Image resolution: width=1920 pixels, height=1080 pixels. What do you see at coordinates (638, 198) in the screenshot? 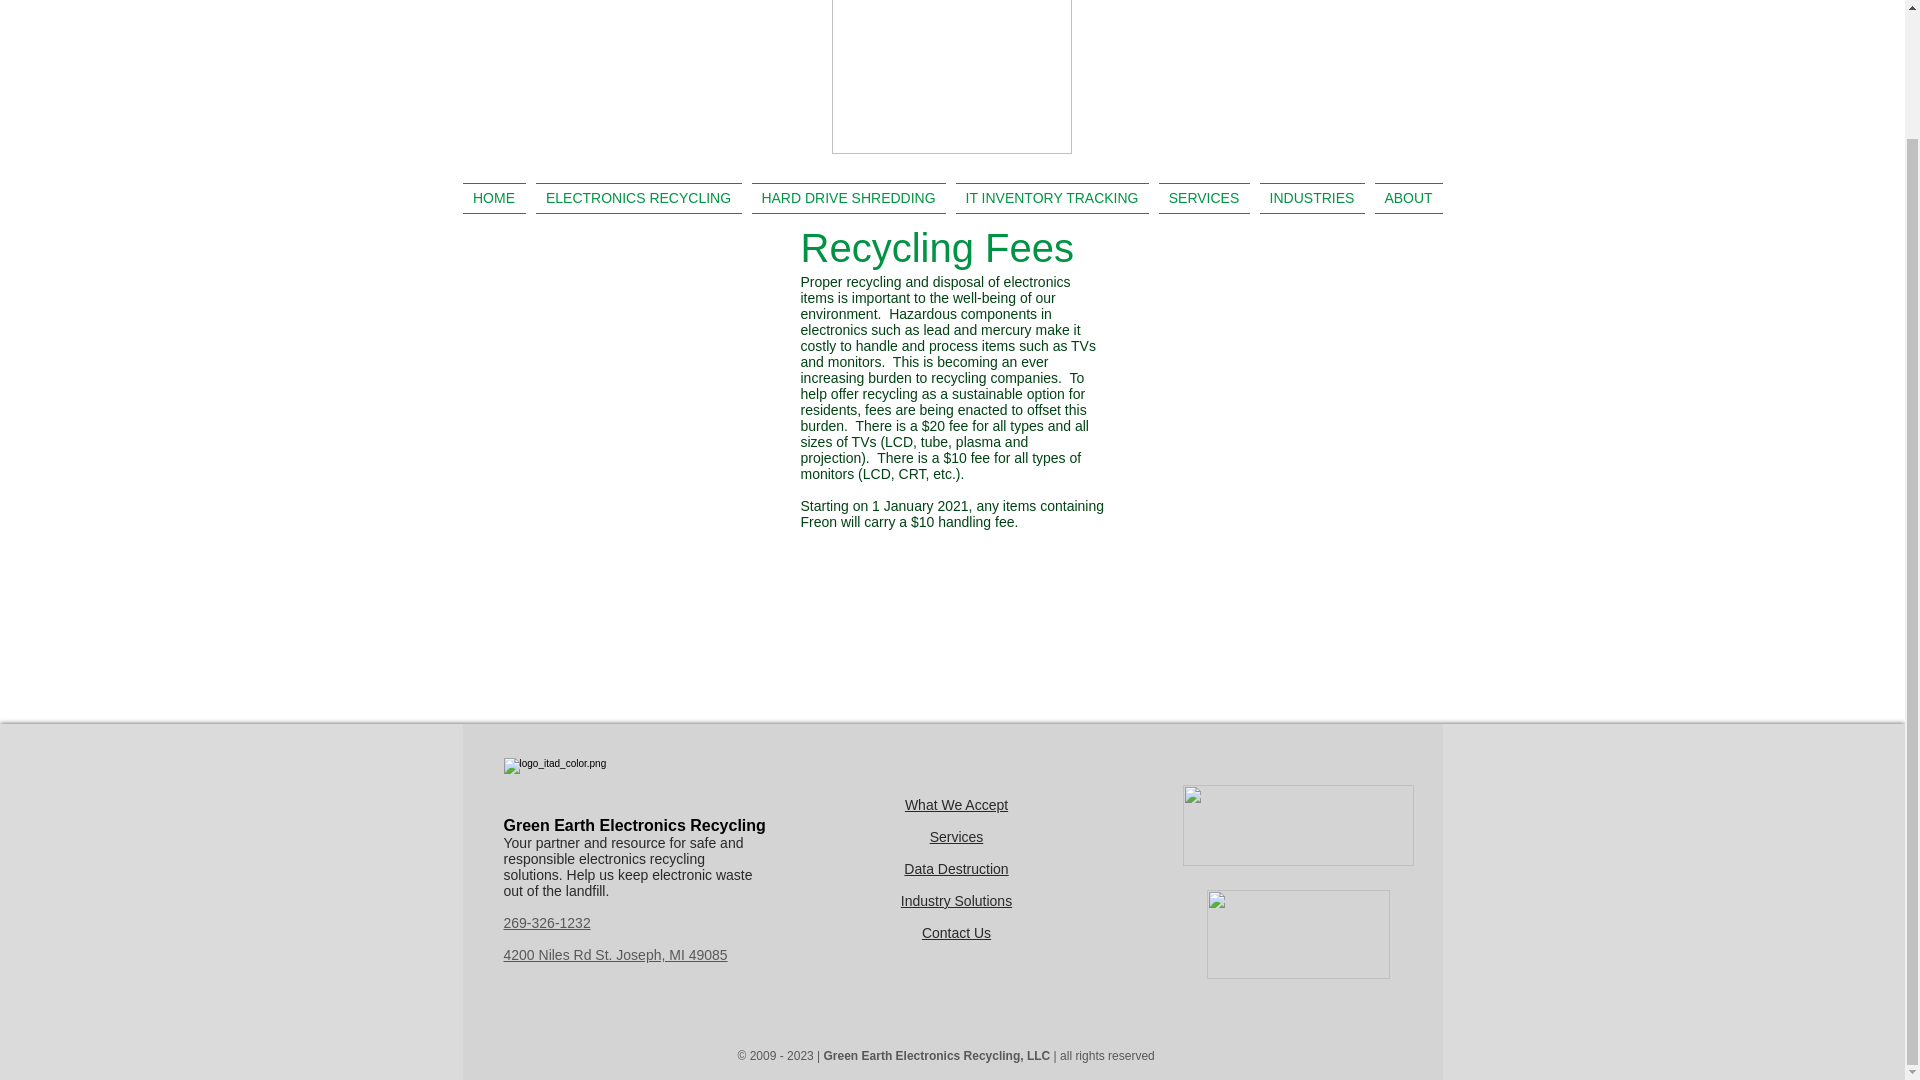
I see `ELECTRONICS RECYCLING` at bounding box center [638, 198].